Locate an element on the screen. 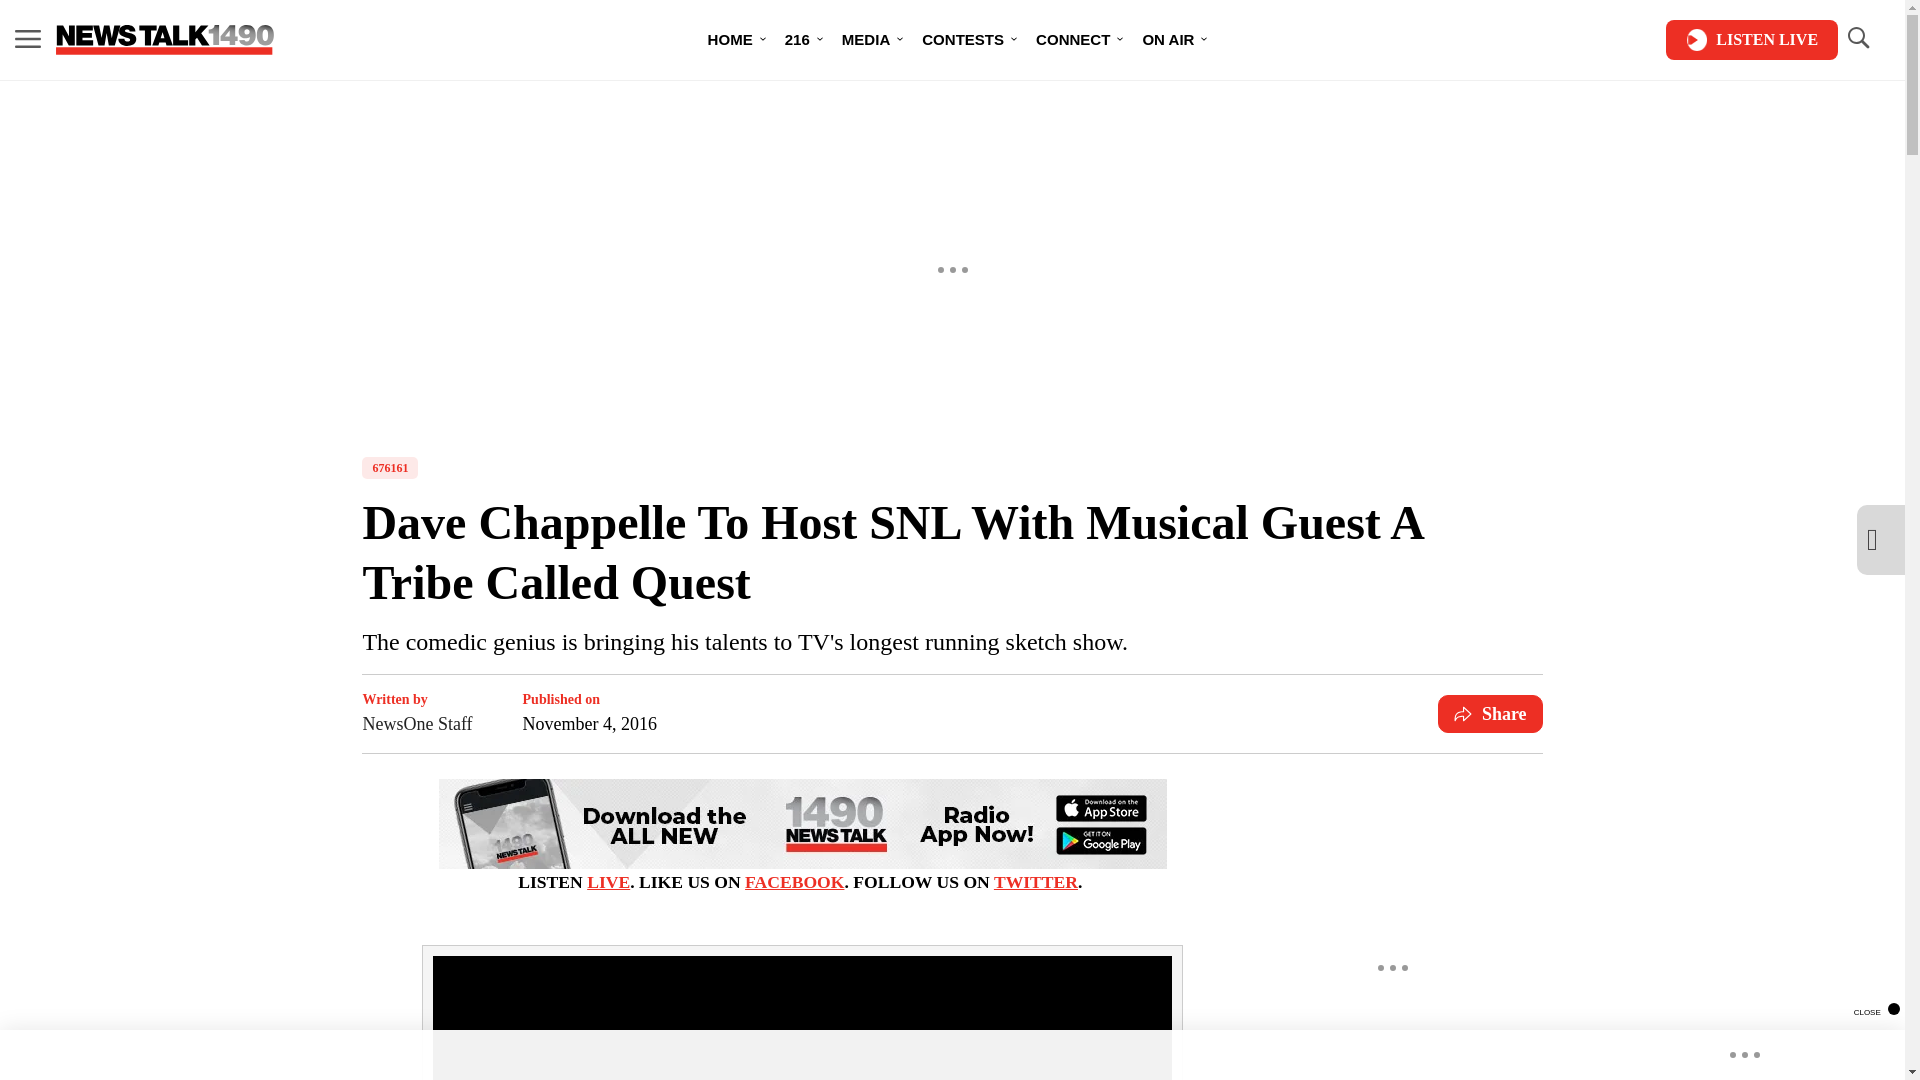  LISTEN LIVE is located at coordinates (1752, 40).